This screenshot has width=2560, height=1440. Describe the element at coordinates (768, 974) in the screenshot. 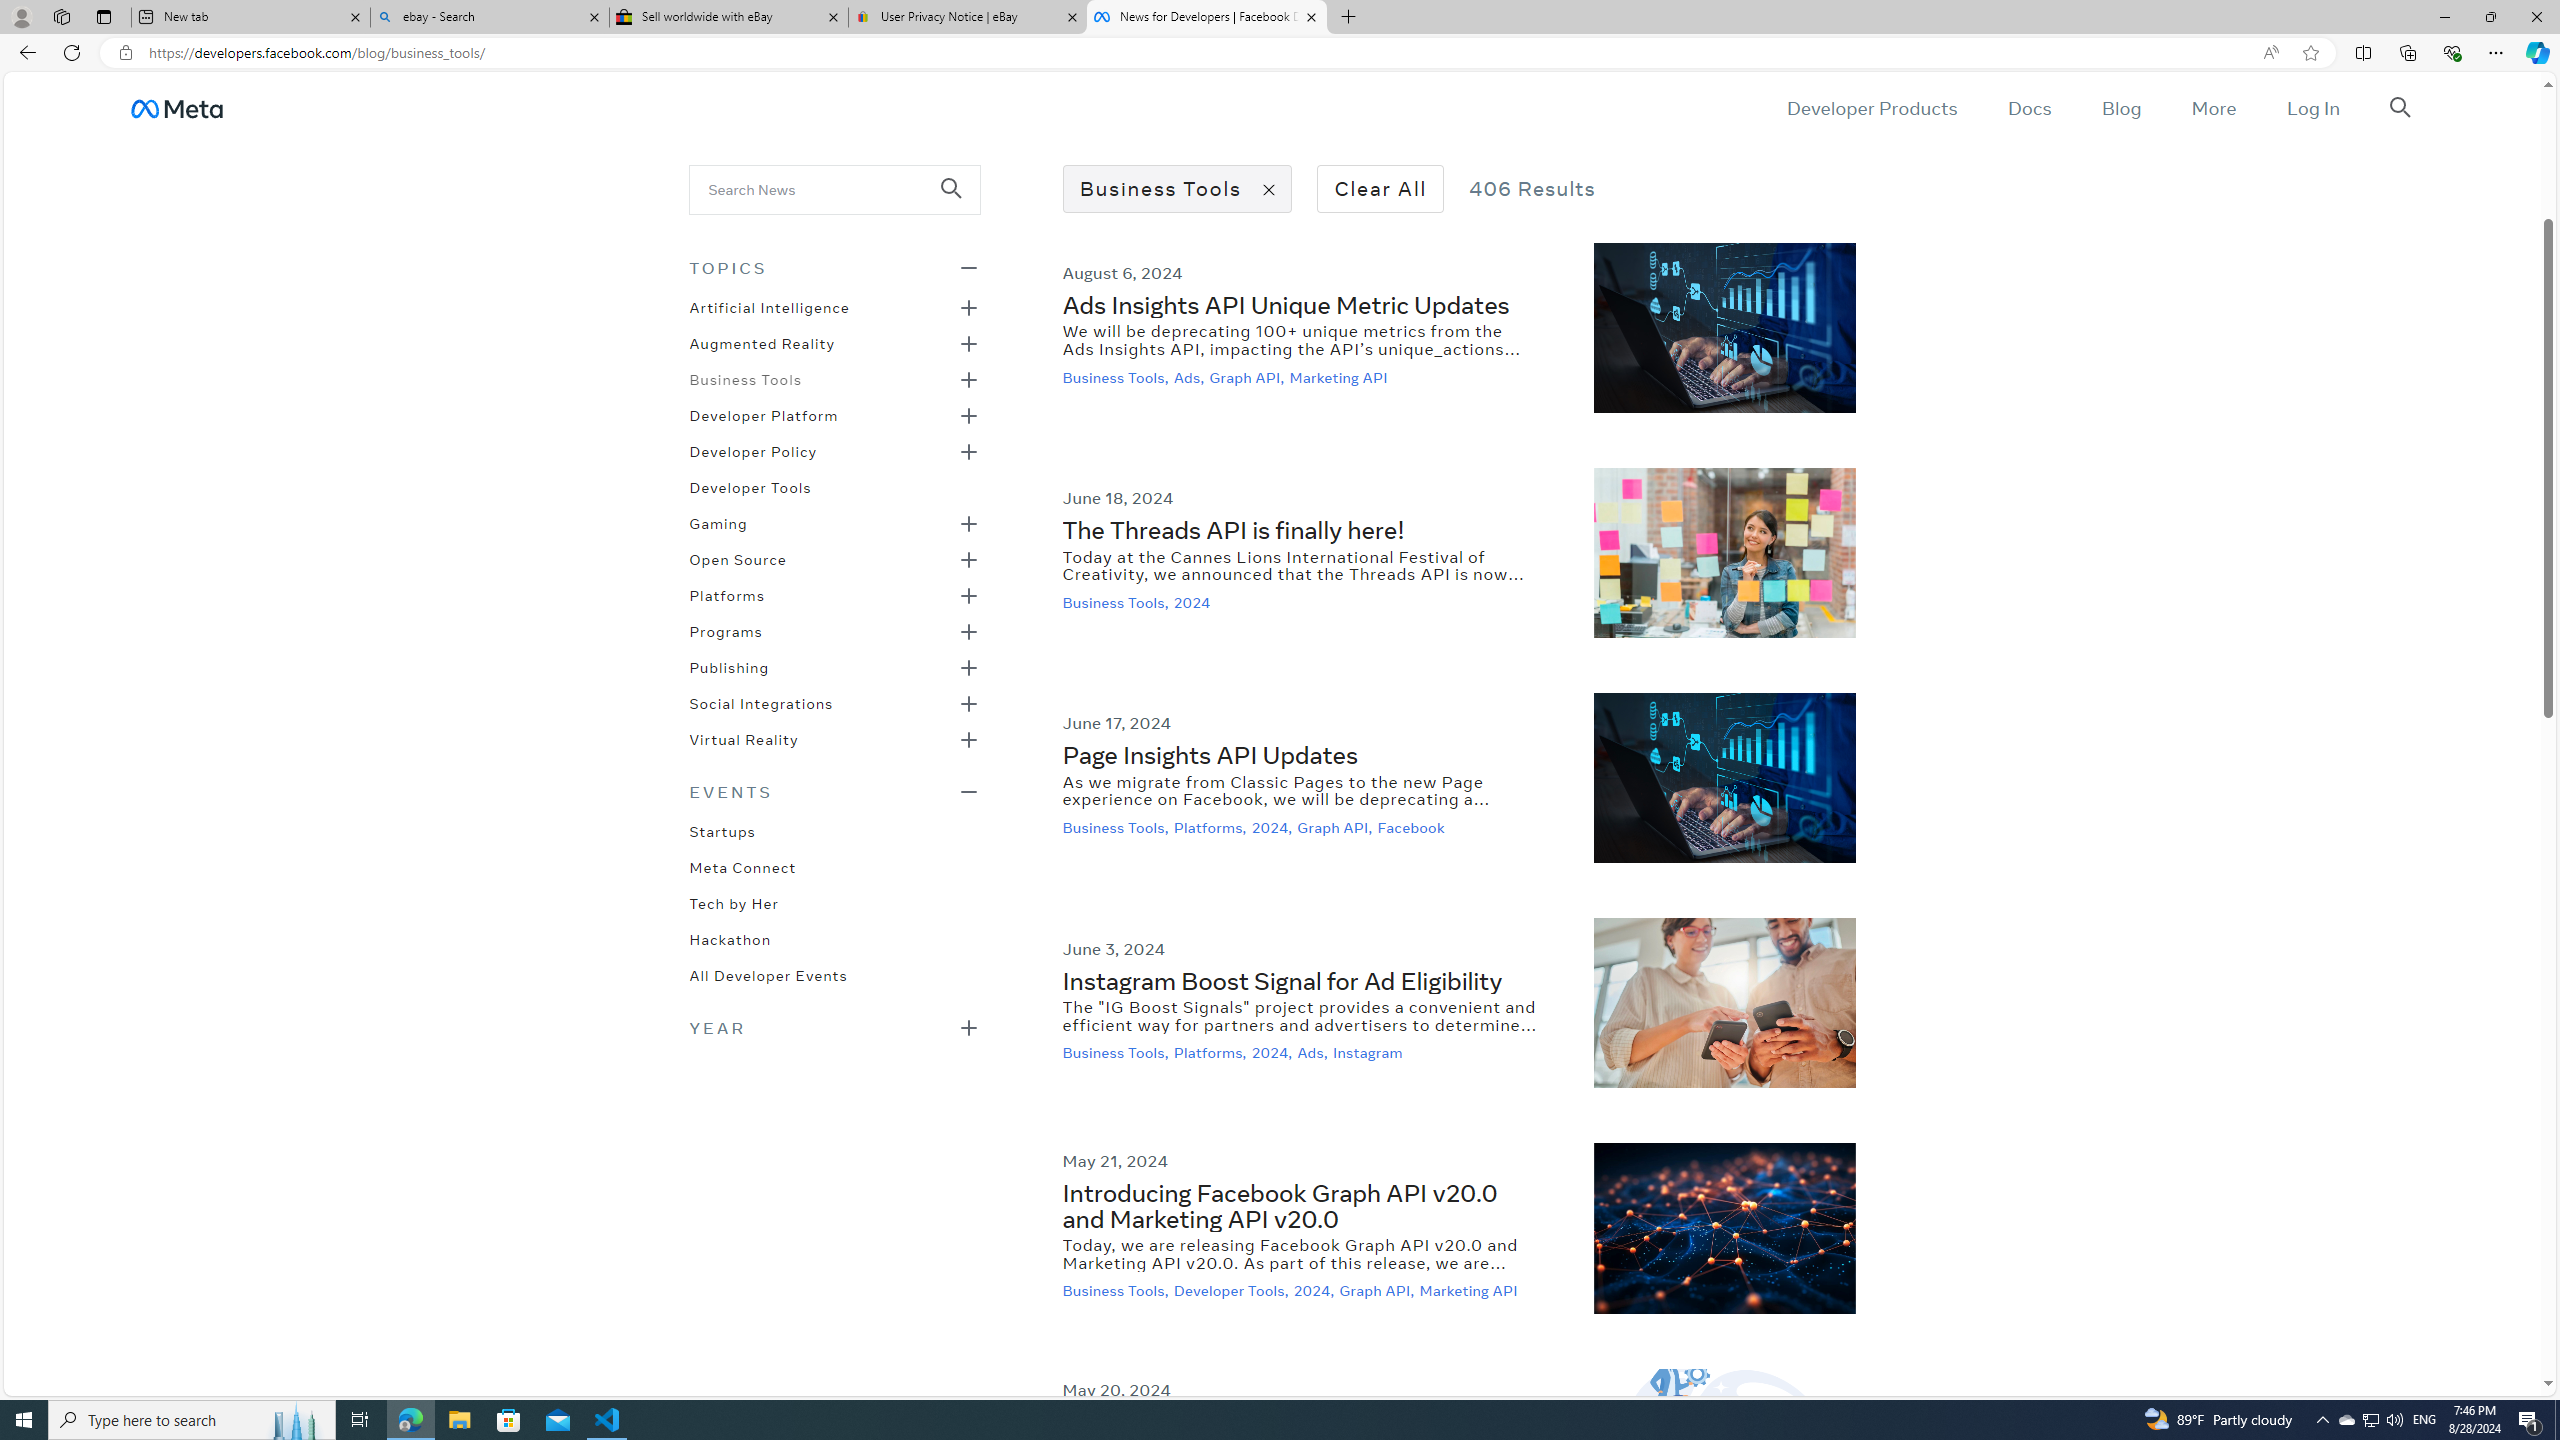

I see `All Developer Events` at that location.